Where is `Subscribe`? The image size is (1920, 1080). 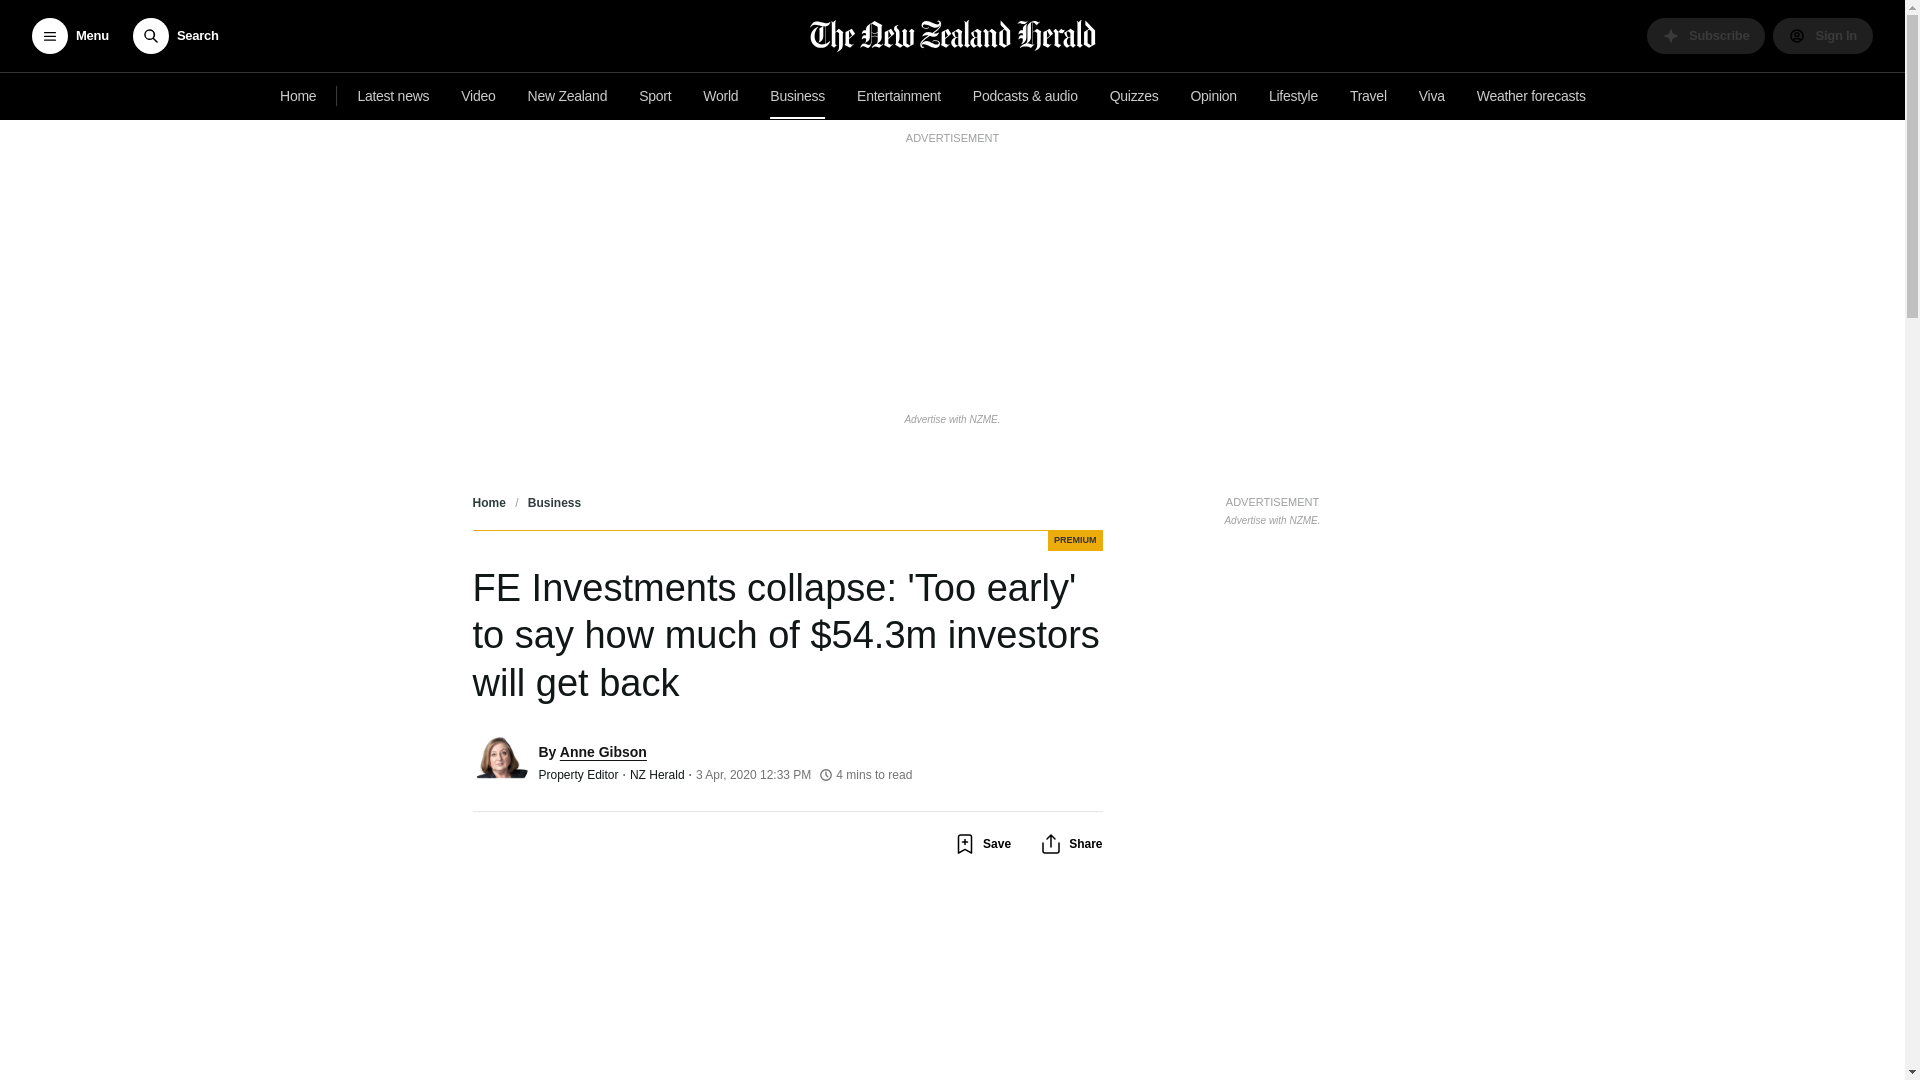
Subscribe is located at coordinates (1706, 36).